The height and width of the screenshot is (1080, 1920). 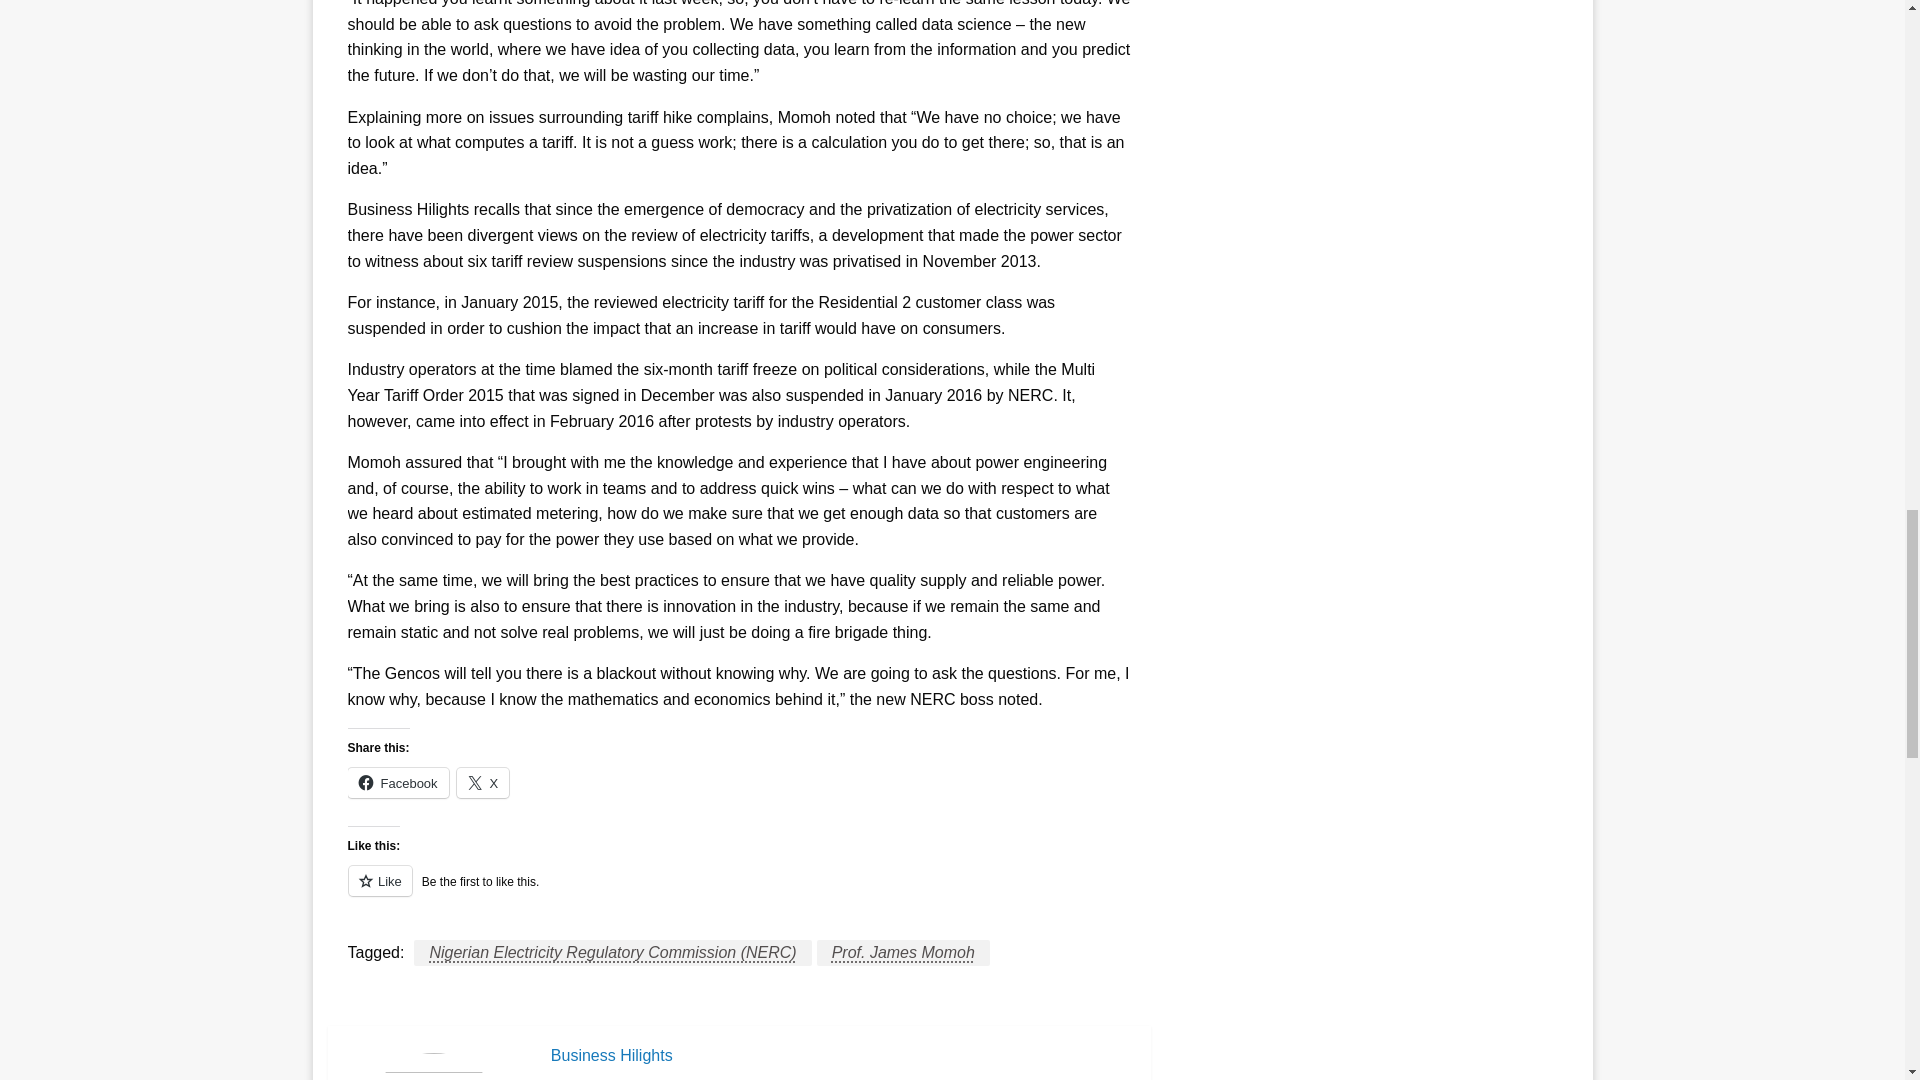 I want to click on Click to share on Facebook, so click(x=398, y=782).